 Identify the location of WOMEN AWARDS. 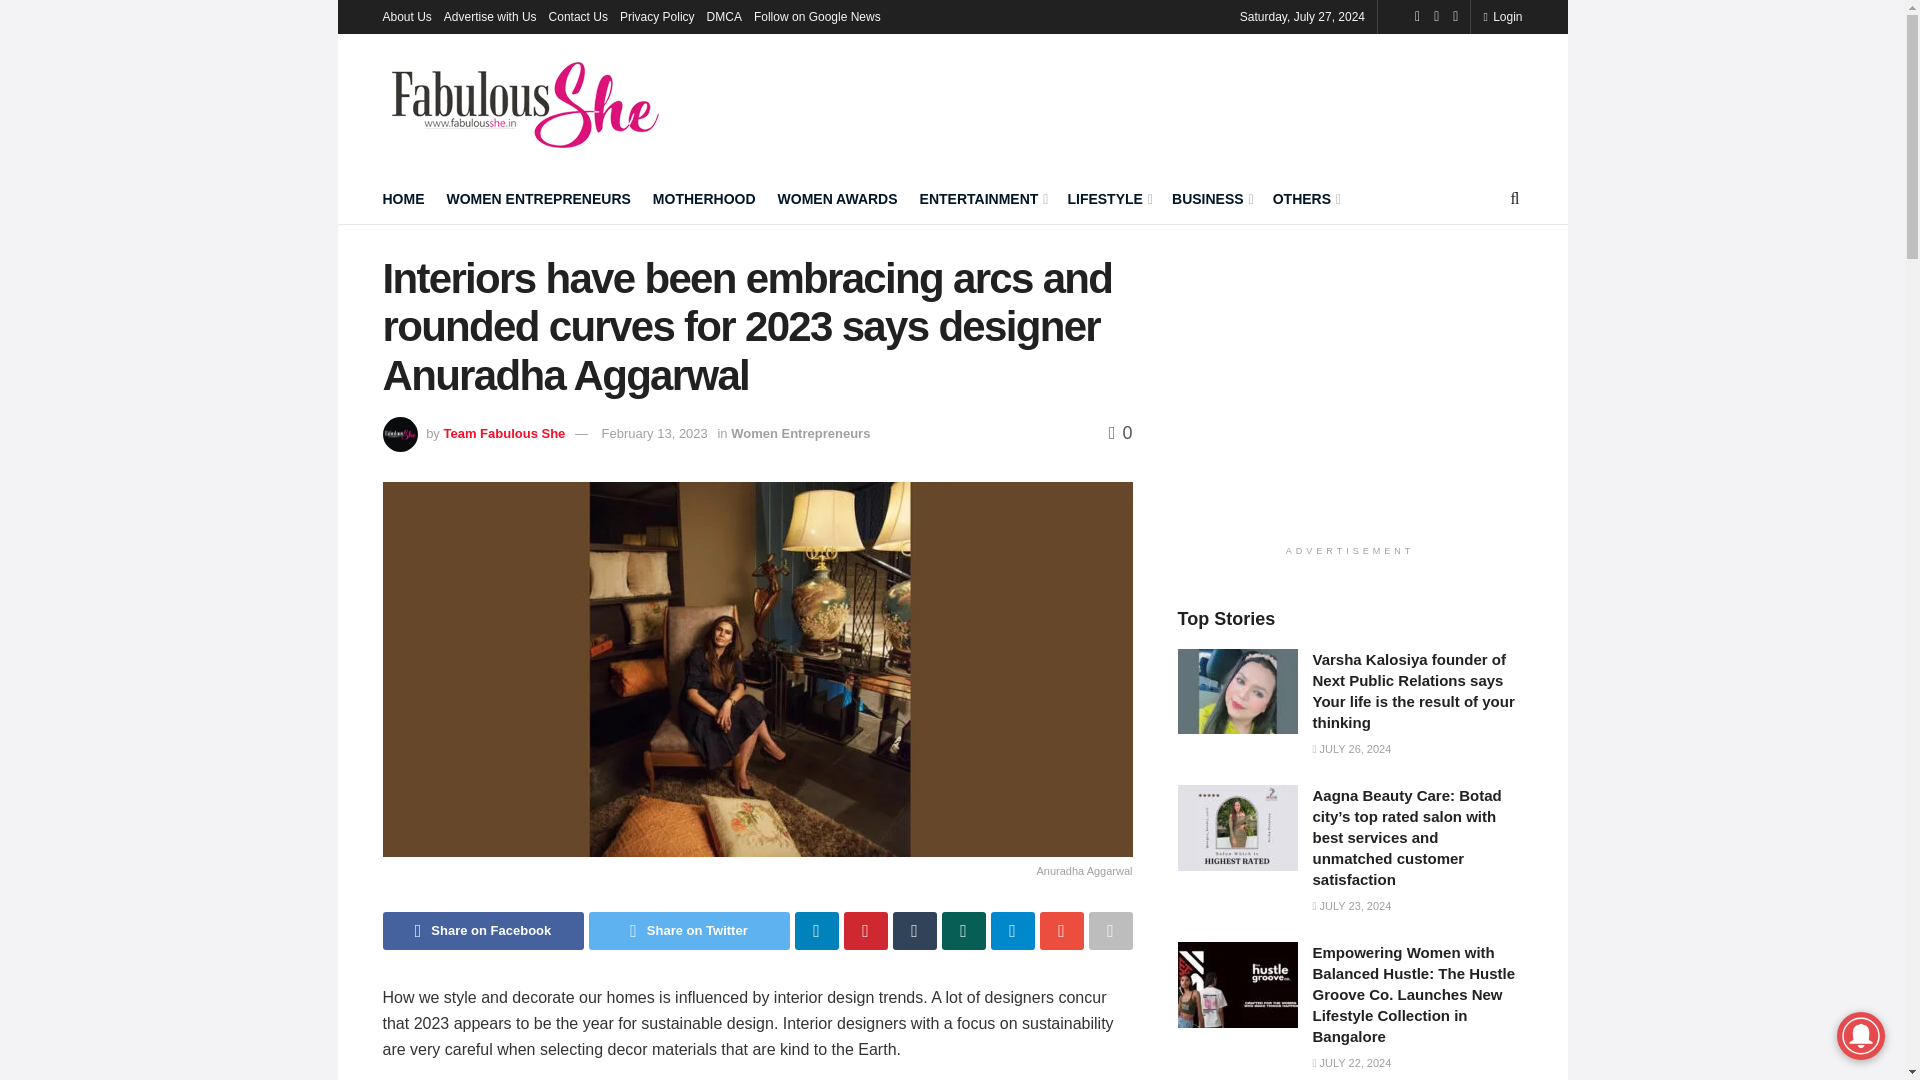
(838, 198).